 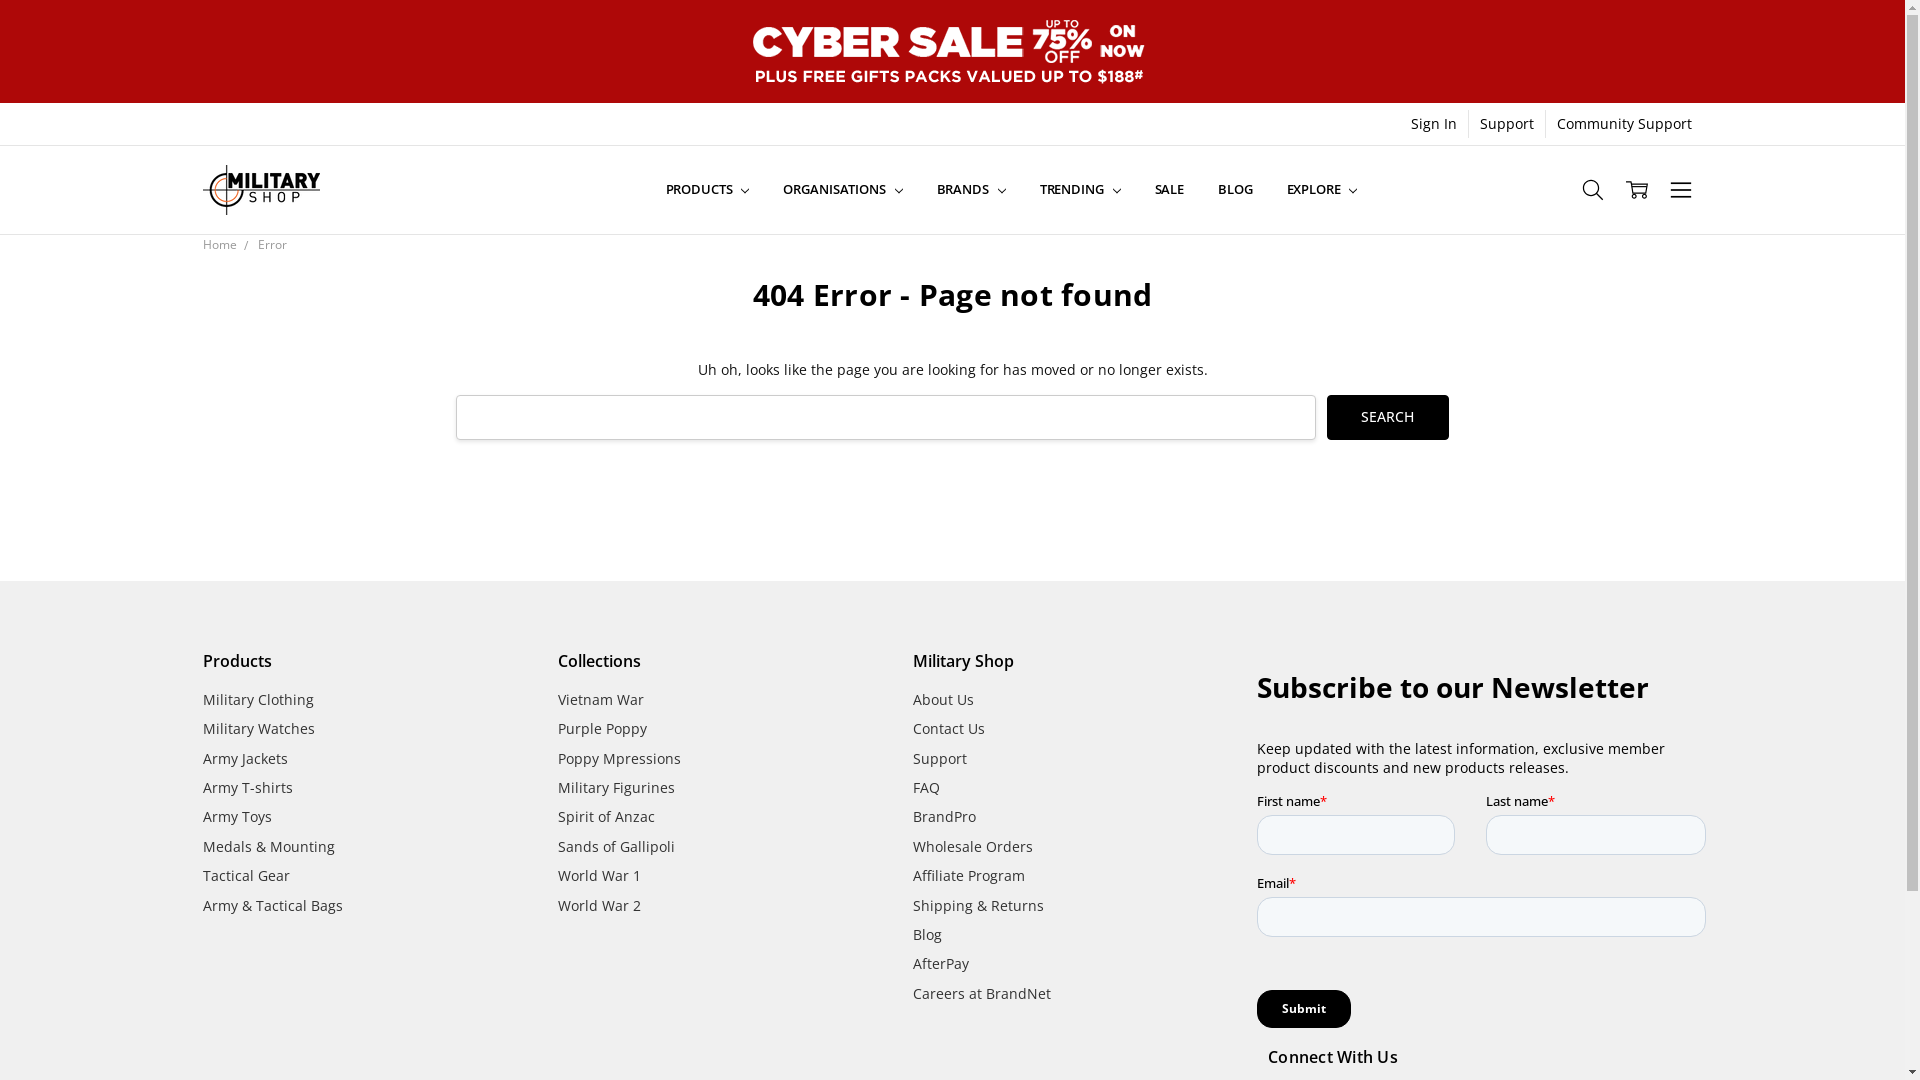 I want to click on Error, so click(x=272, y=244).